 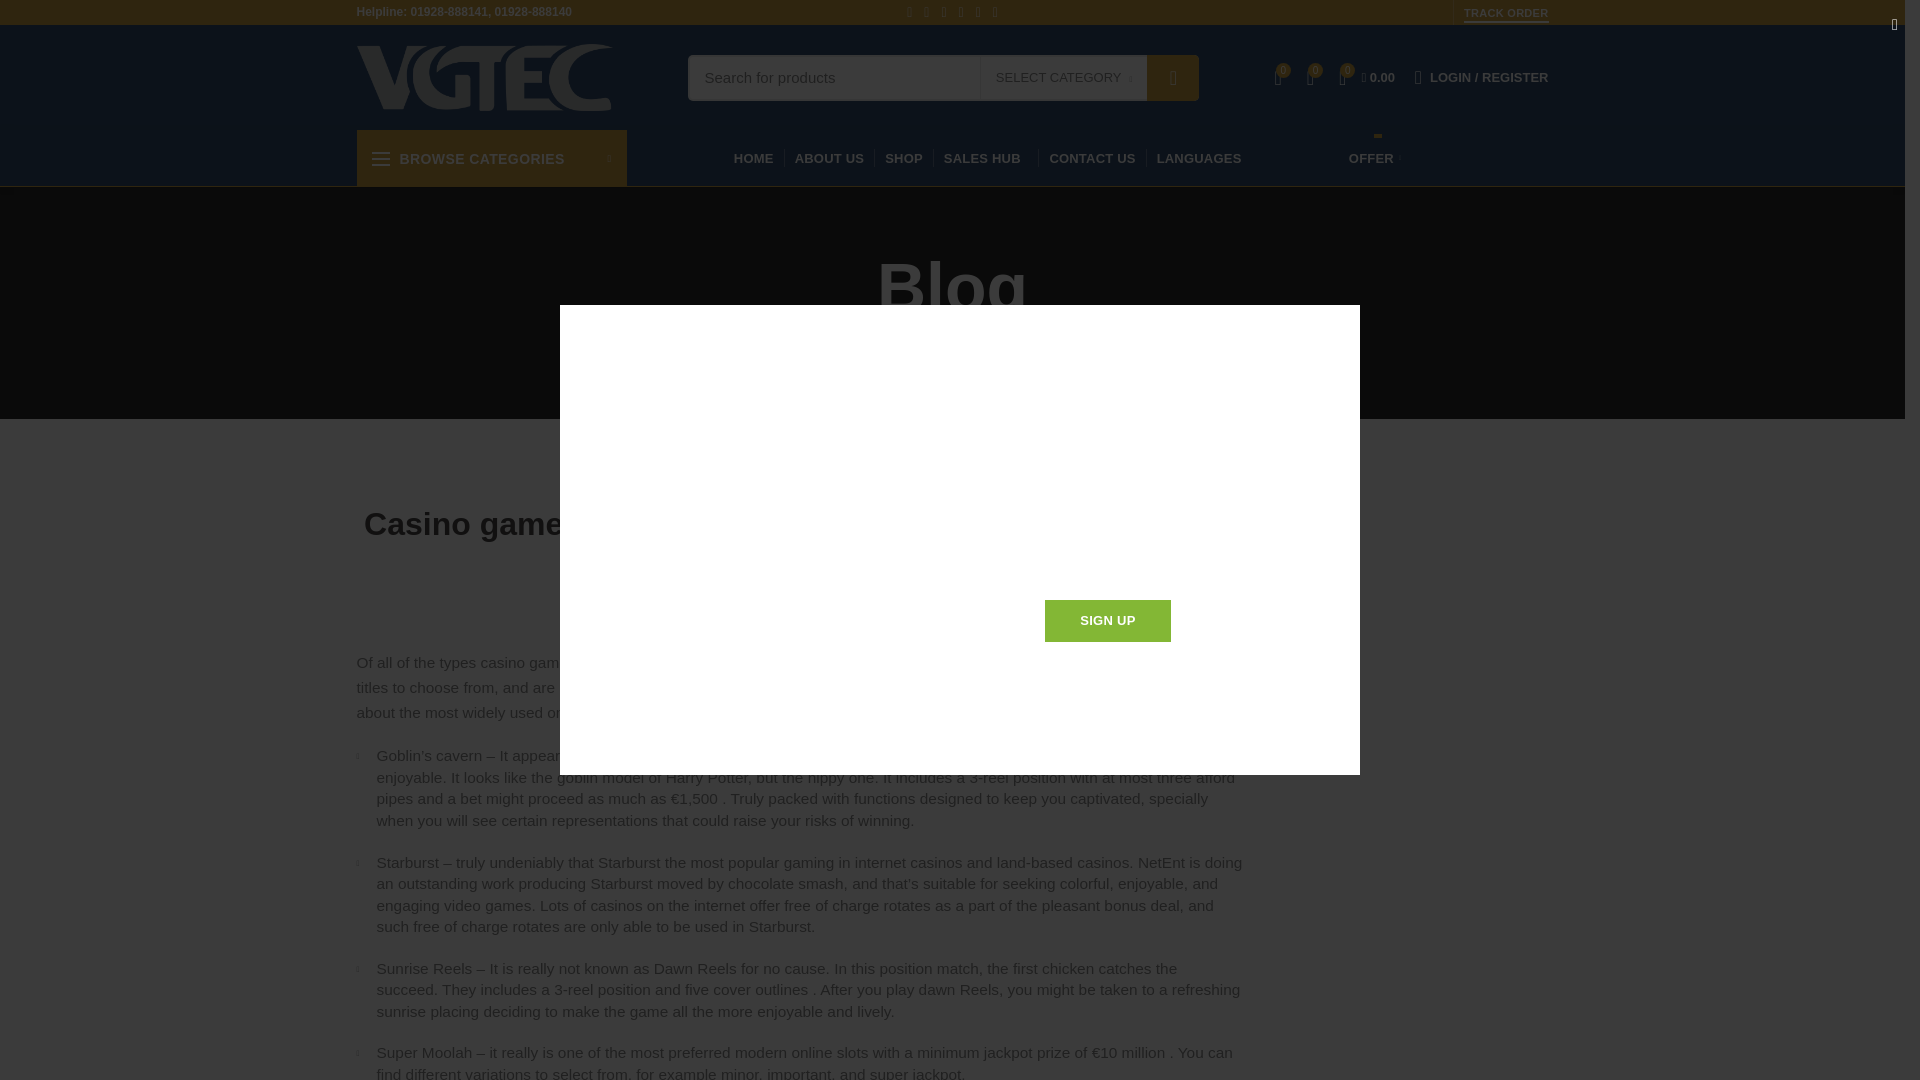 What do you see at coordinates (1366, 78) in the screenshot?
I see `Shopping cart` at bounding box center [1366, 78].